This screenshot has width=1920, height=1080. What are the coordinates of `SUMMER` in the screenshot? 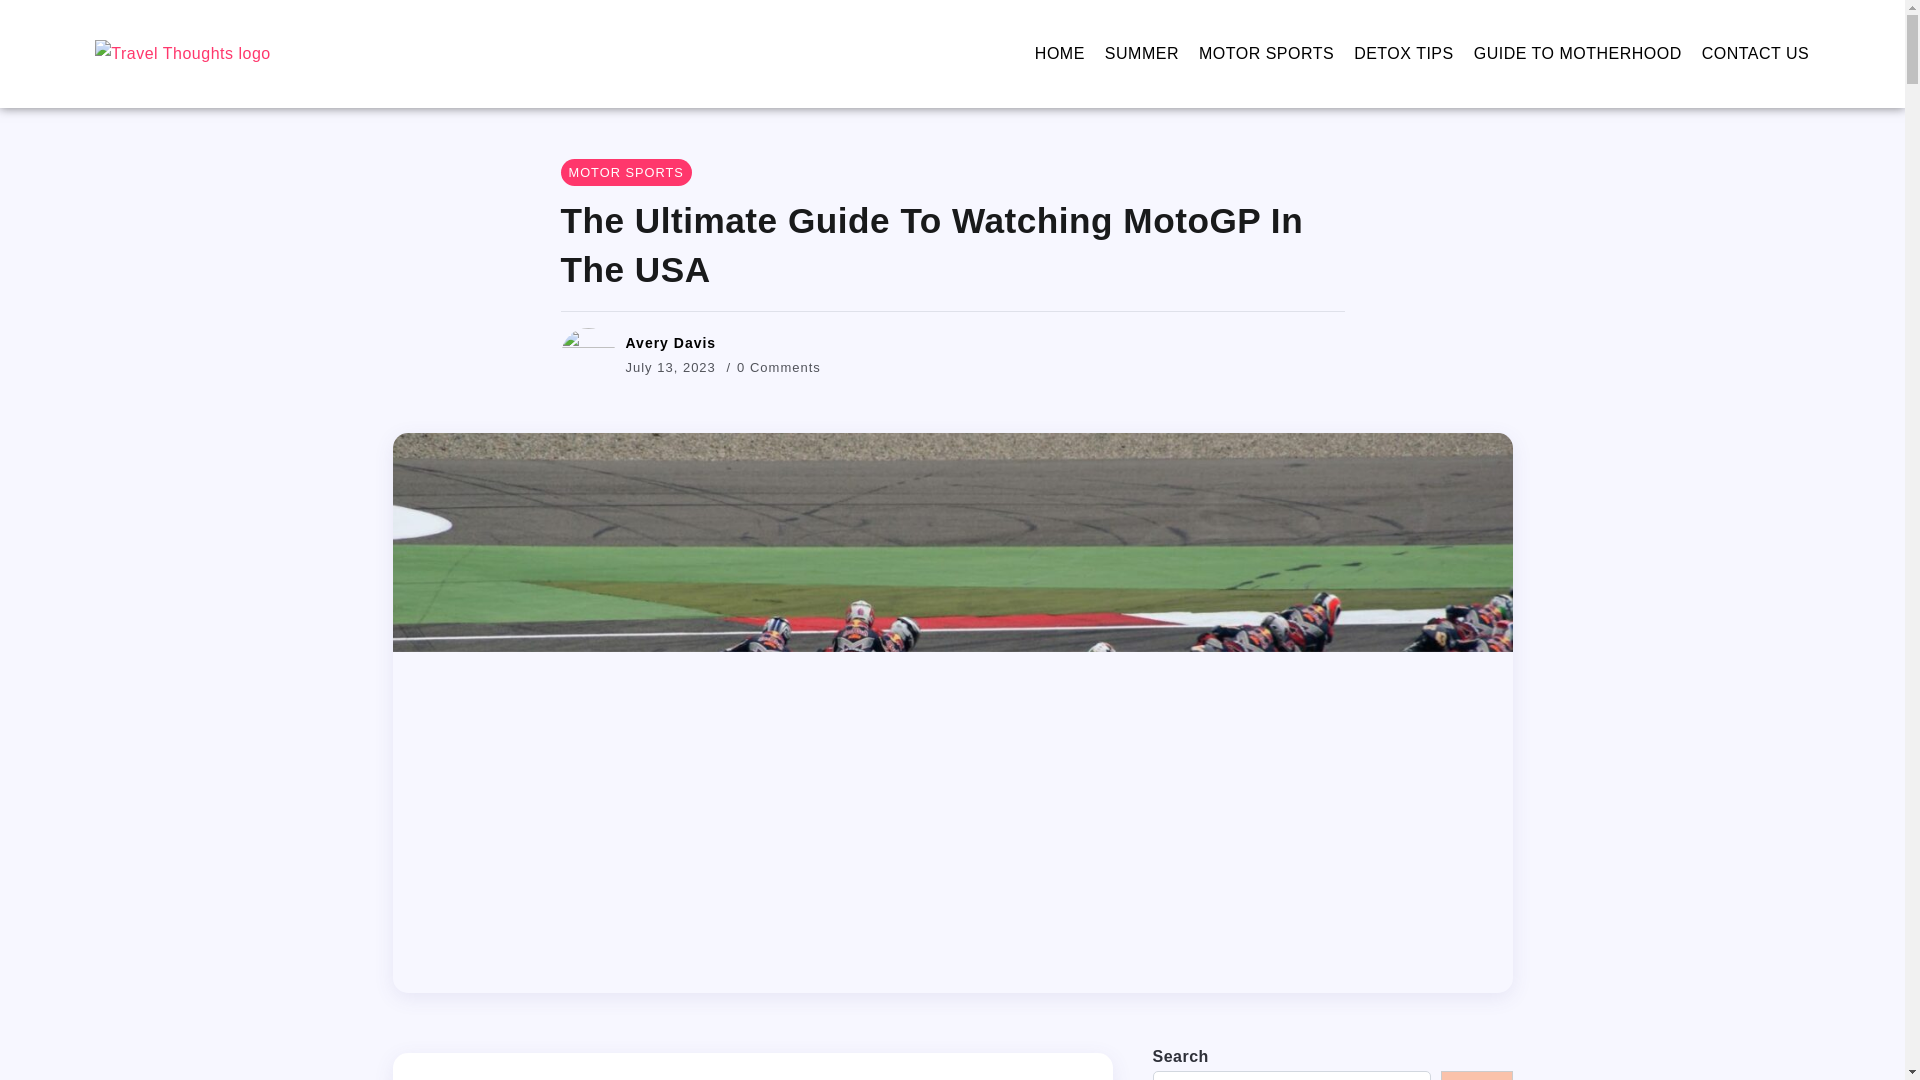 It's located at (1142, 54).